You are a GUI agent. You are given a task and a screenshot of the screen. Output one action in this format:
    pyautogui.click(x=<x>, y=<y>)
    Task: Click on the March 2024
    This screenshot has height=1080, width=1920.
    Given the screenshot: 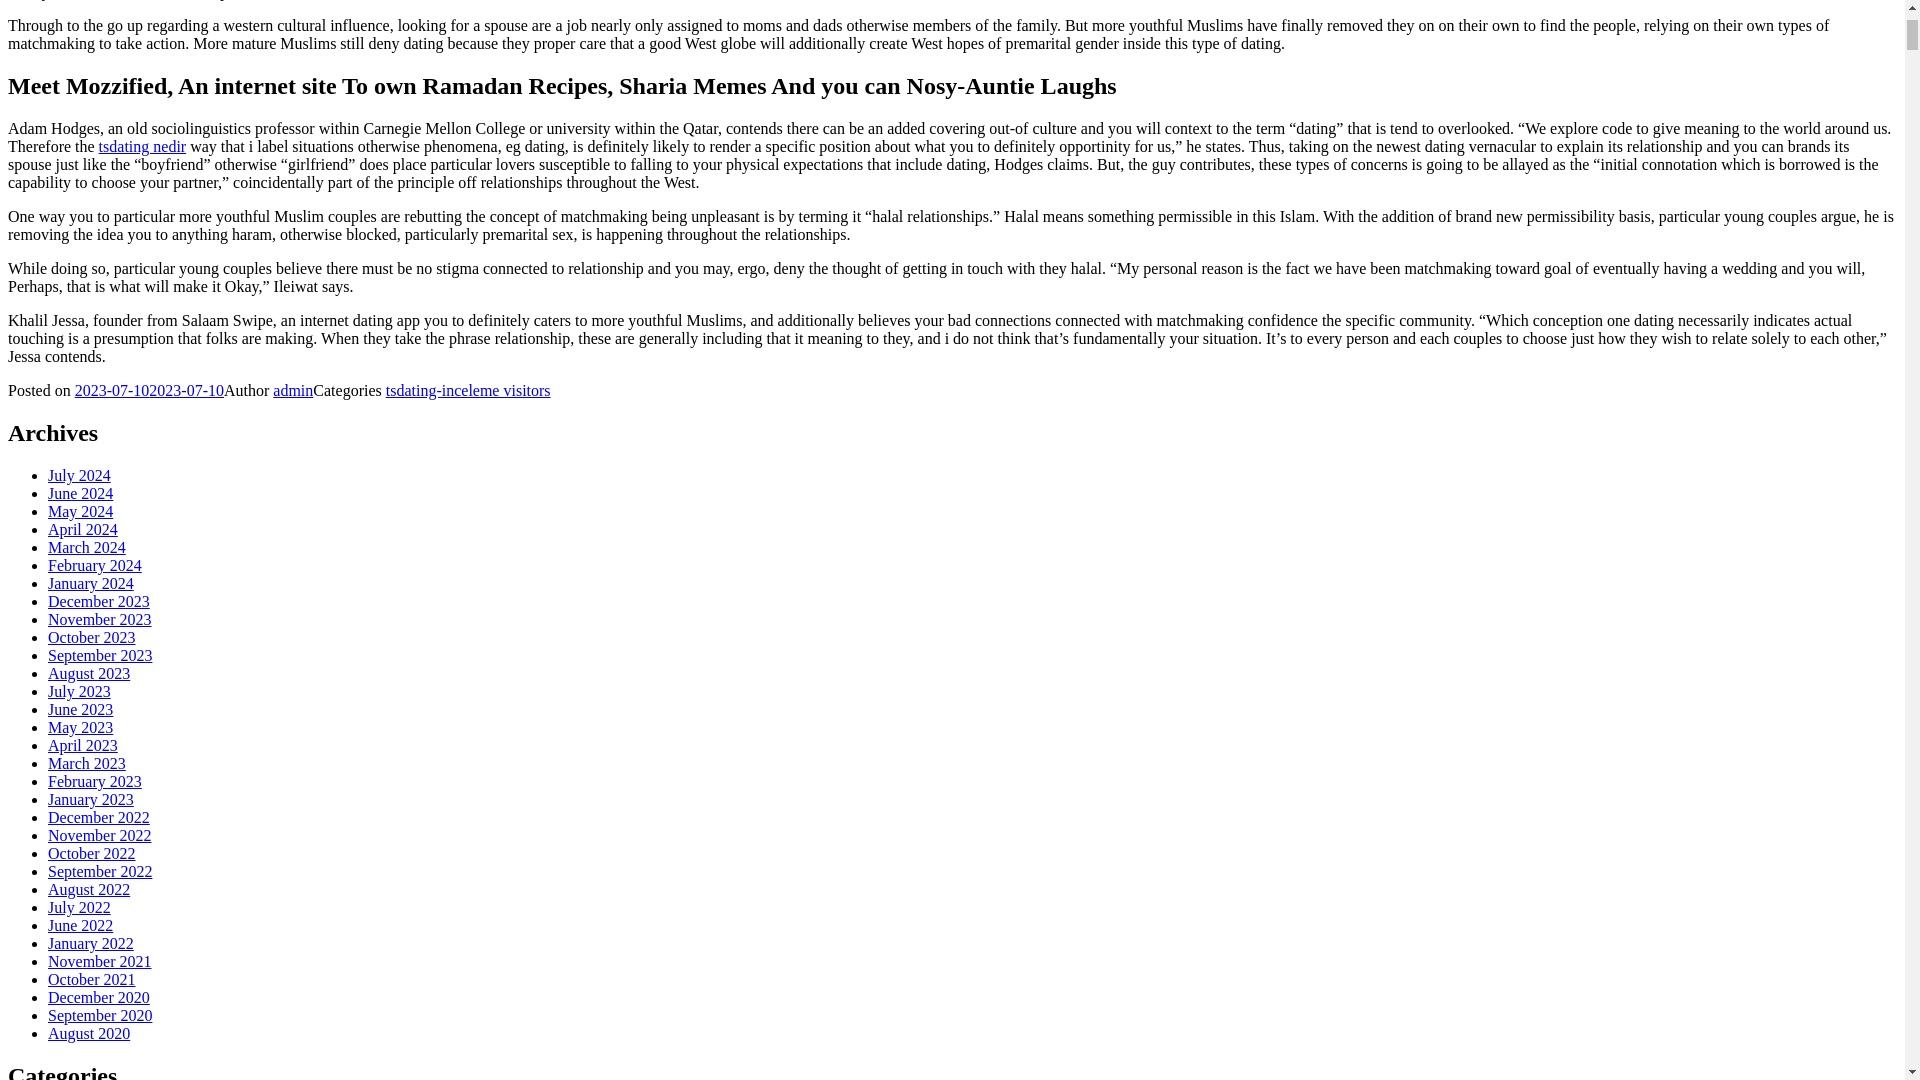 What is the action you would take?
    pyautogui.click(x=87, y=547)
    